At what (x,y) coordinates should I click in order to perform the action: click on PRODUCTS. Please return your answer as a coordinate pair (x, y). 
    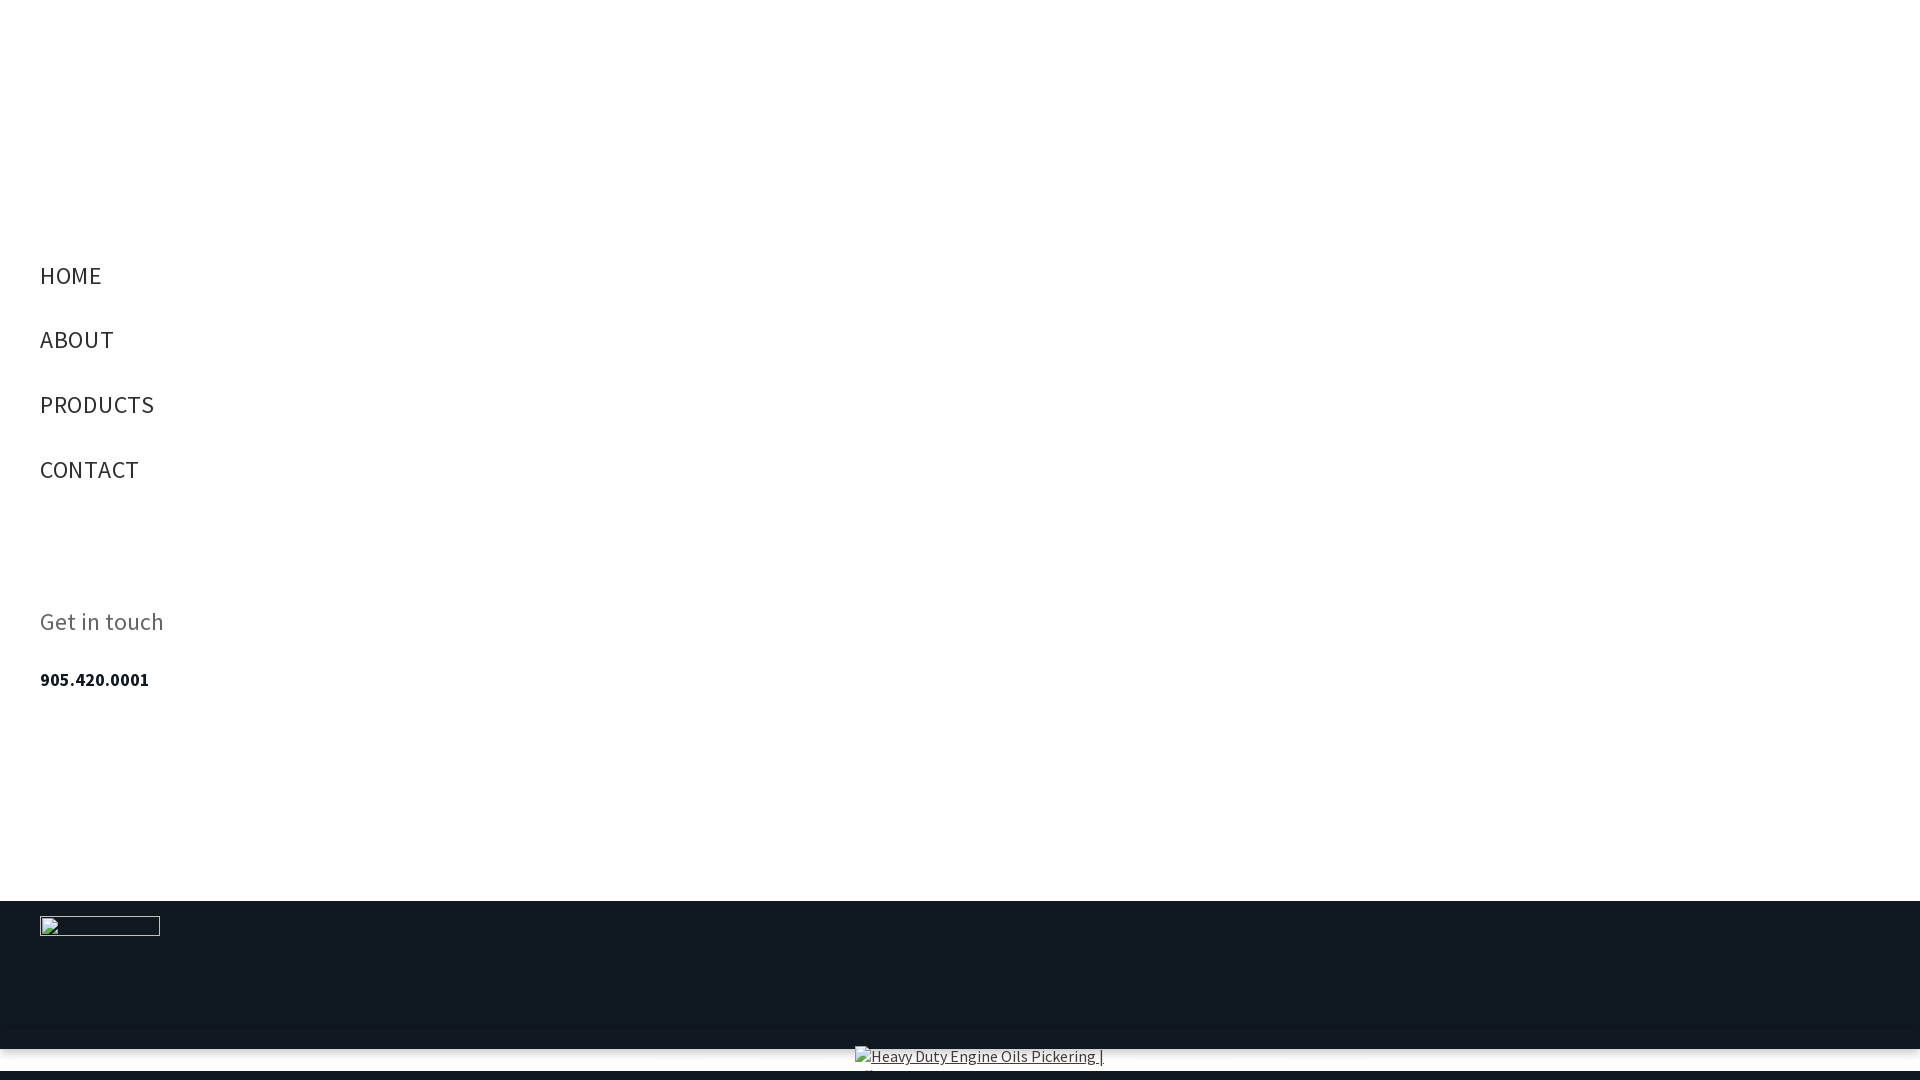
    Looking at the image, I should click on (510, 404).